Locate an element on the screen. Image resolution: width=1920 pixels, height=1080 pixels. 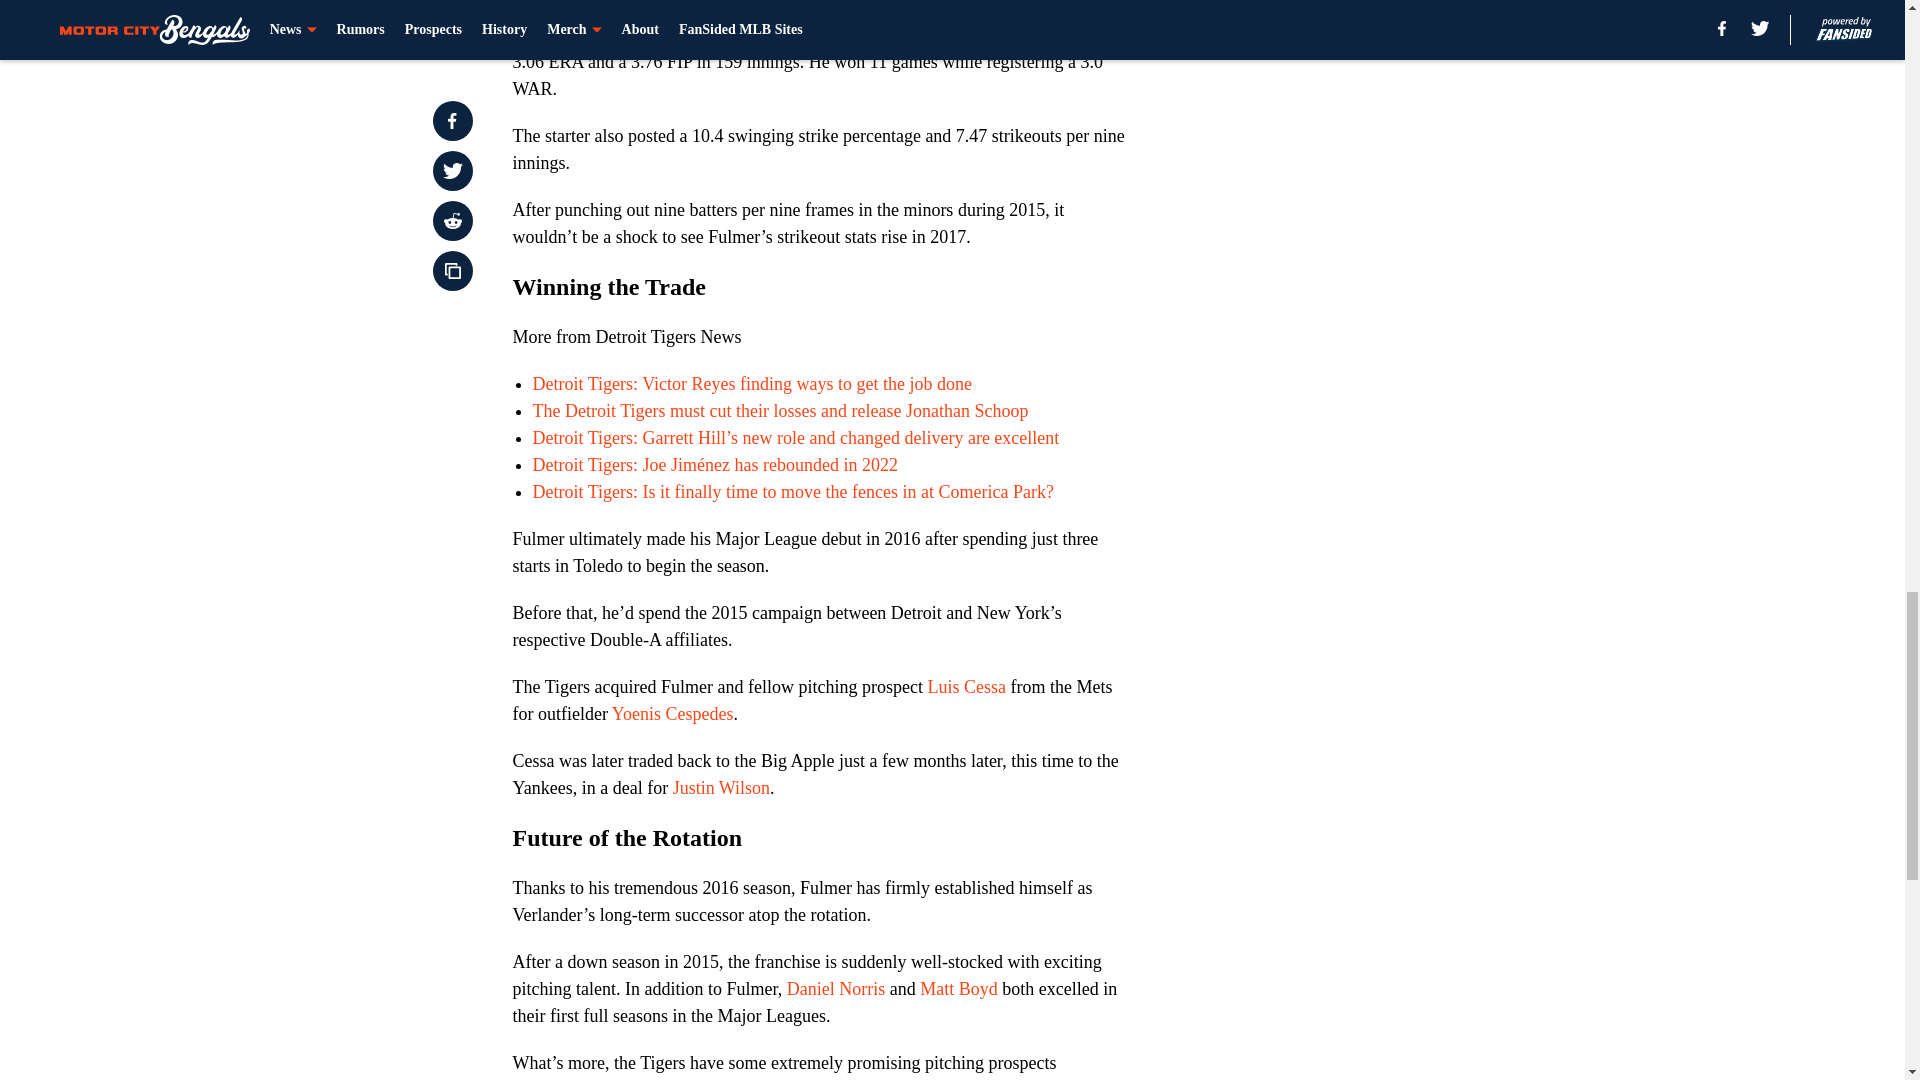
Luis Cessa is located at coordinates (966, 686).